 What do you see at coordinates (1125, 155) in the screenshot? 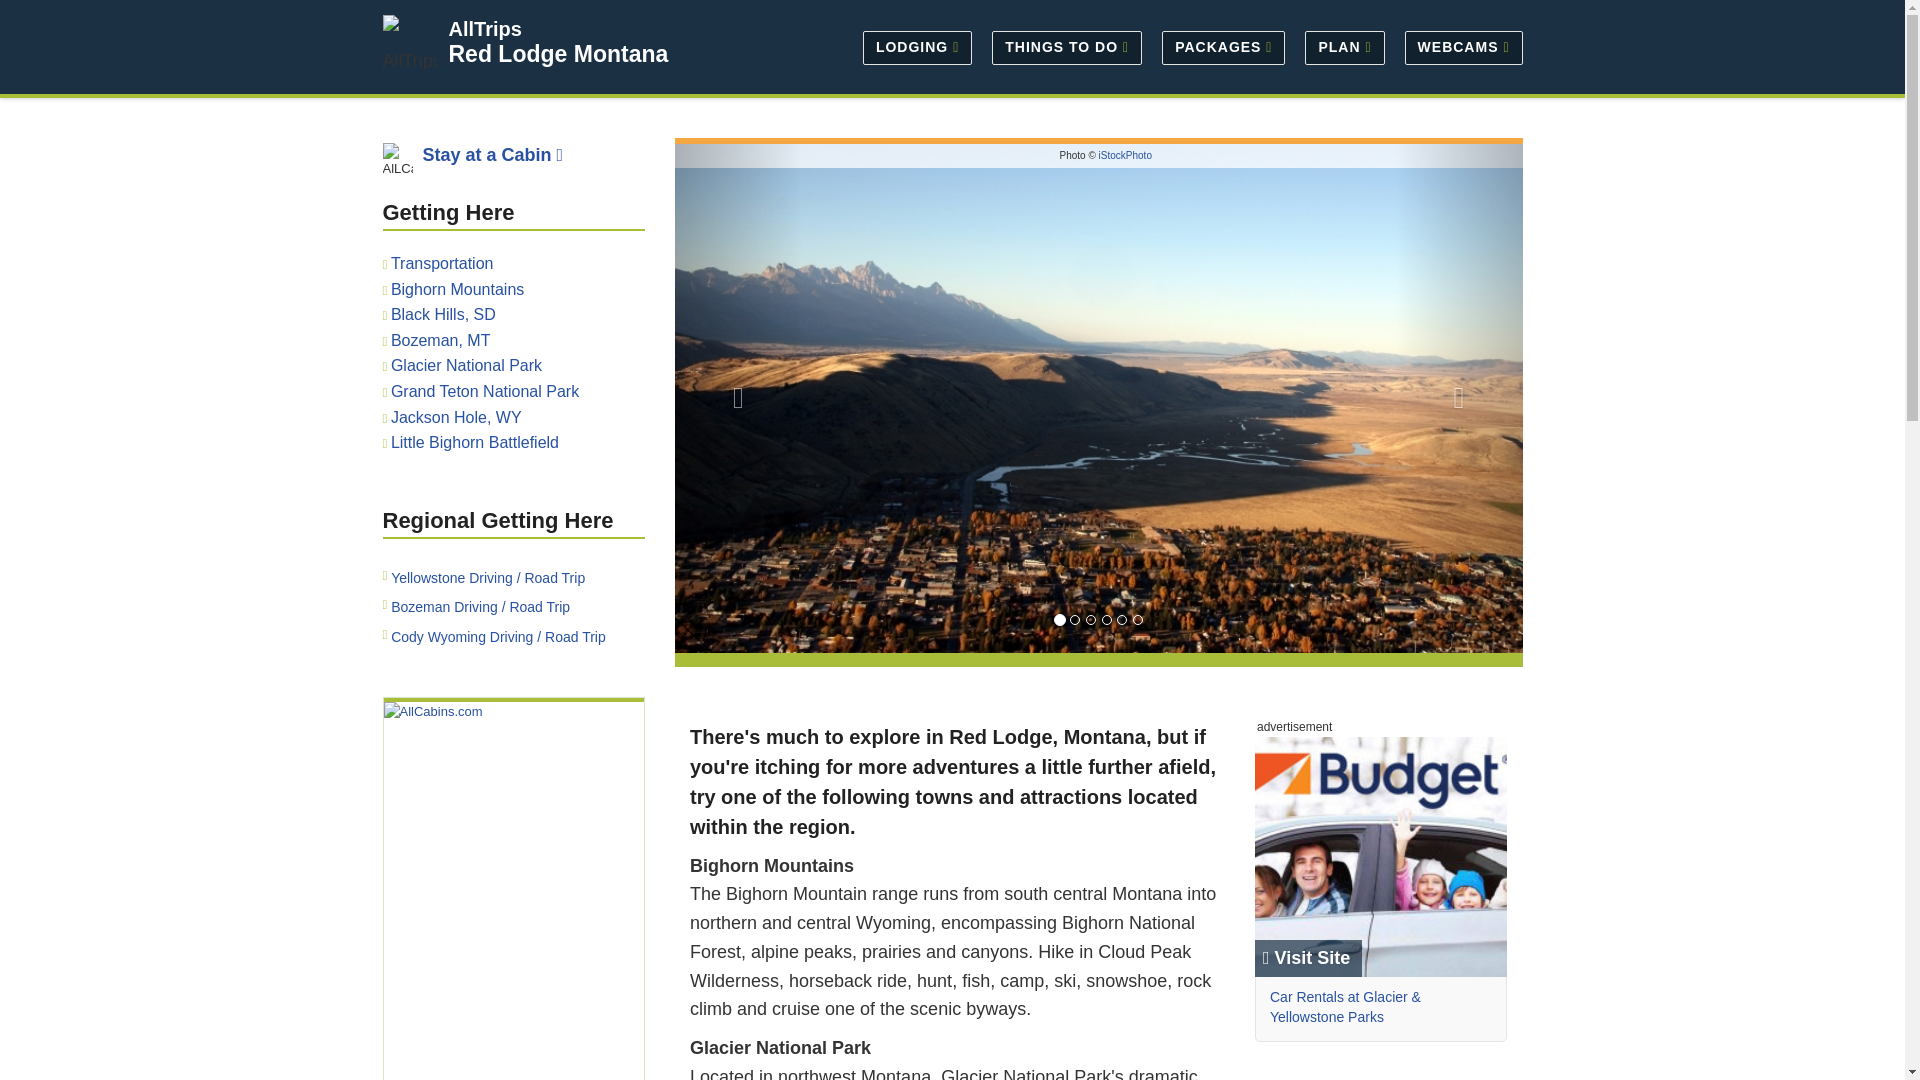
I see `iStockPhoto` at bounding box center [1125, 155].